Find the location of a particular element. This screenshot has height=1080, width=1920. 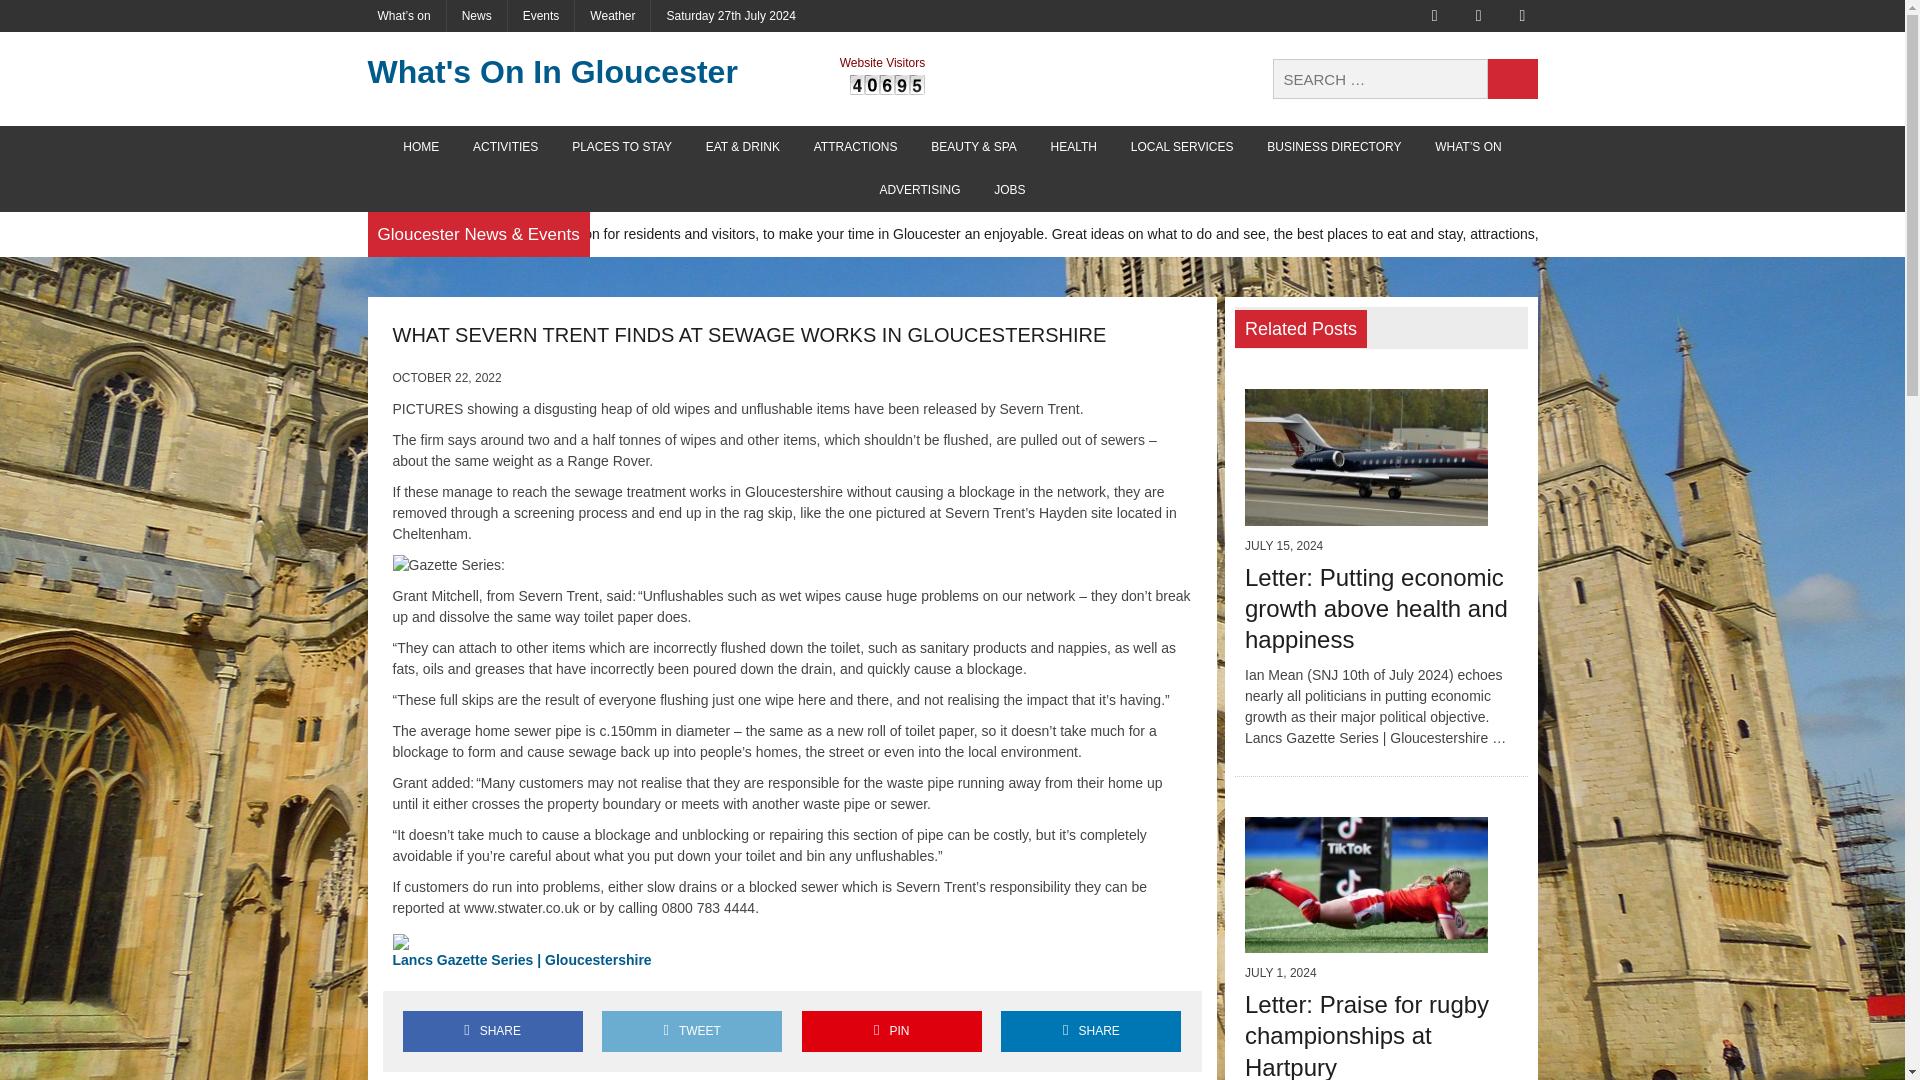

Letter: Praise for rugby championships at Hartpury is located at coordinates (1366, 942).